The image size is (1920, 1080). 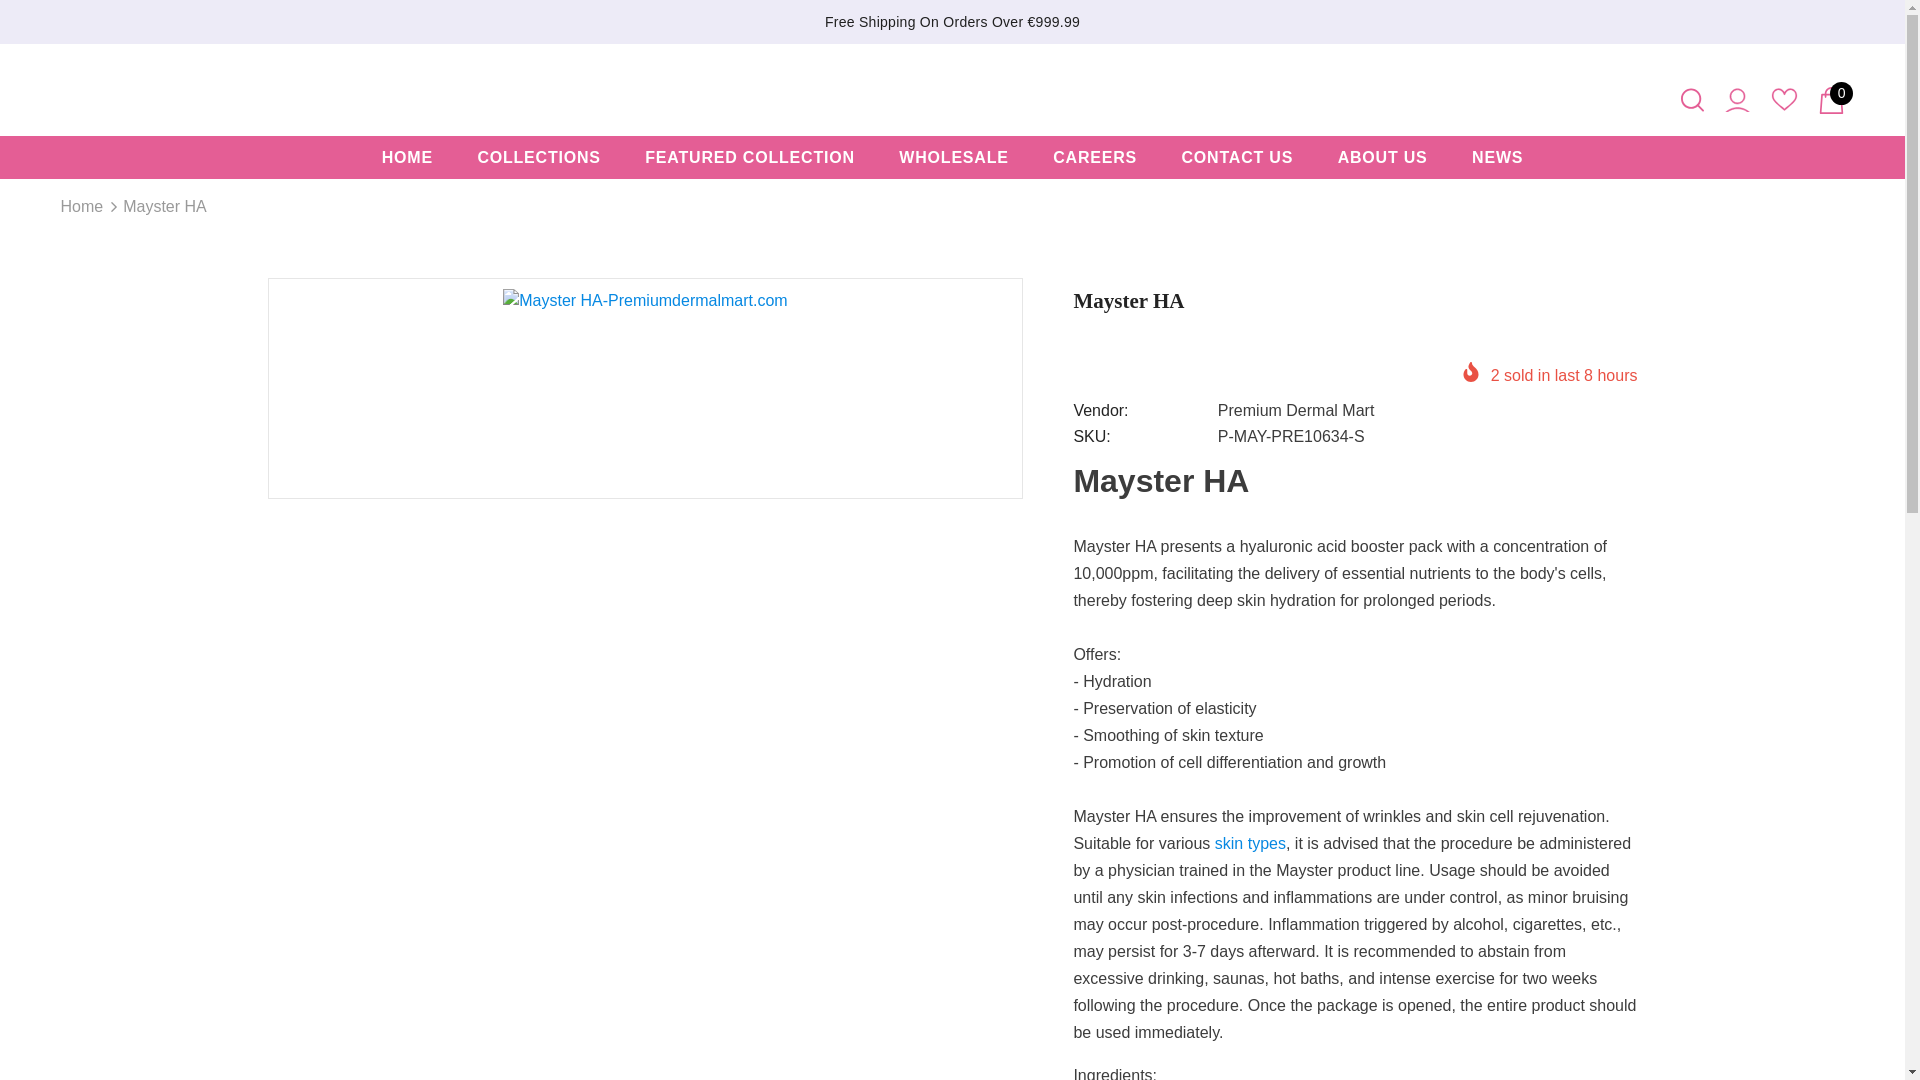 I want to click on WHOLESALE, so click(x=953, y=158).